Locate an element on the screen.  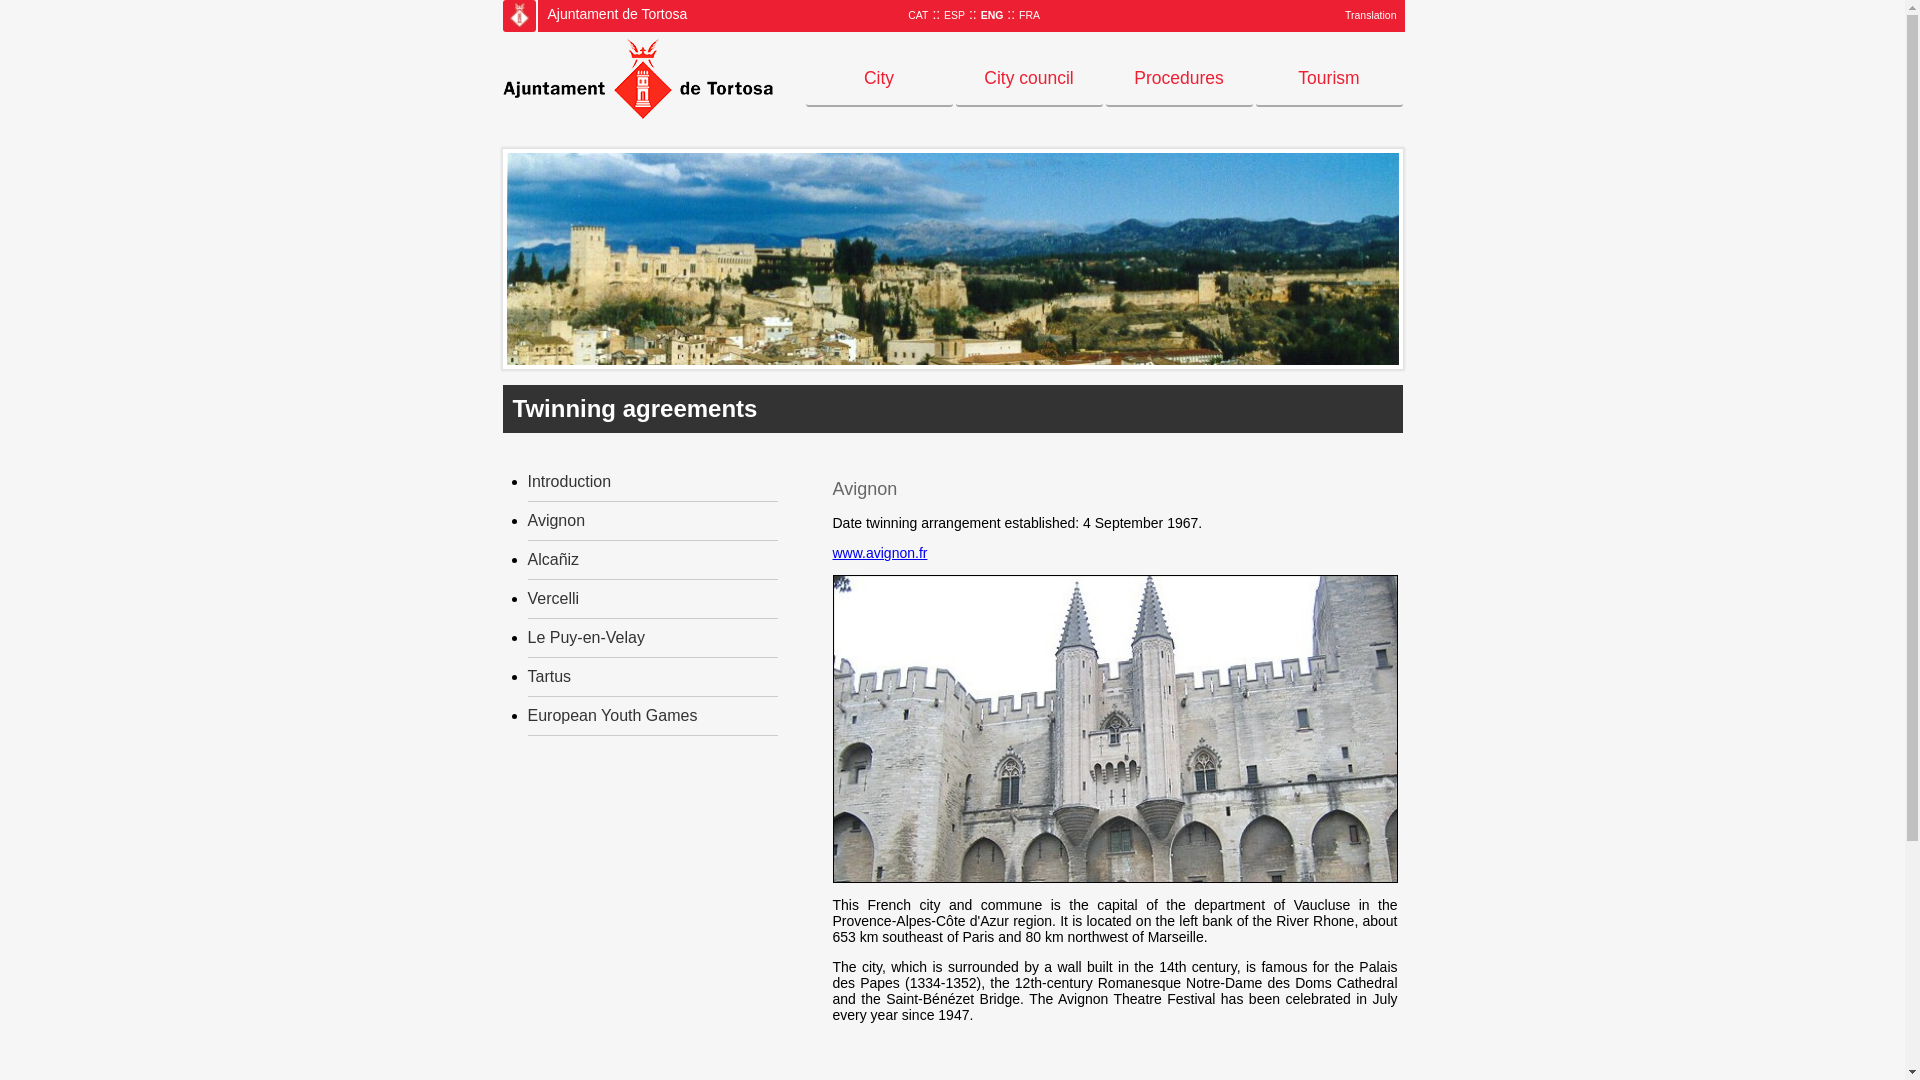
European Youth Games is located at coordinates (613, 715).